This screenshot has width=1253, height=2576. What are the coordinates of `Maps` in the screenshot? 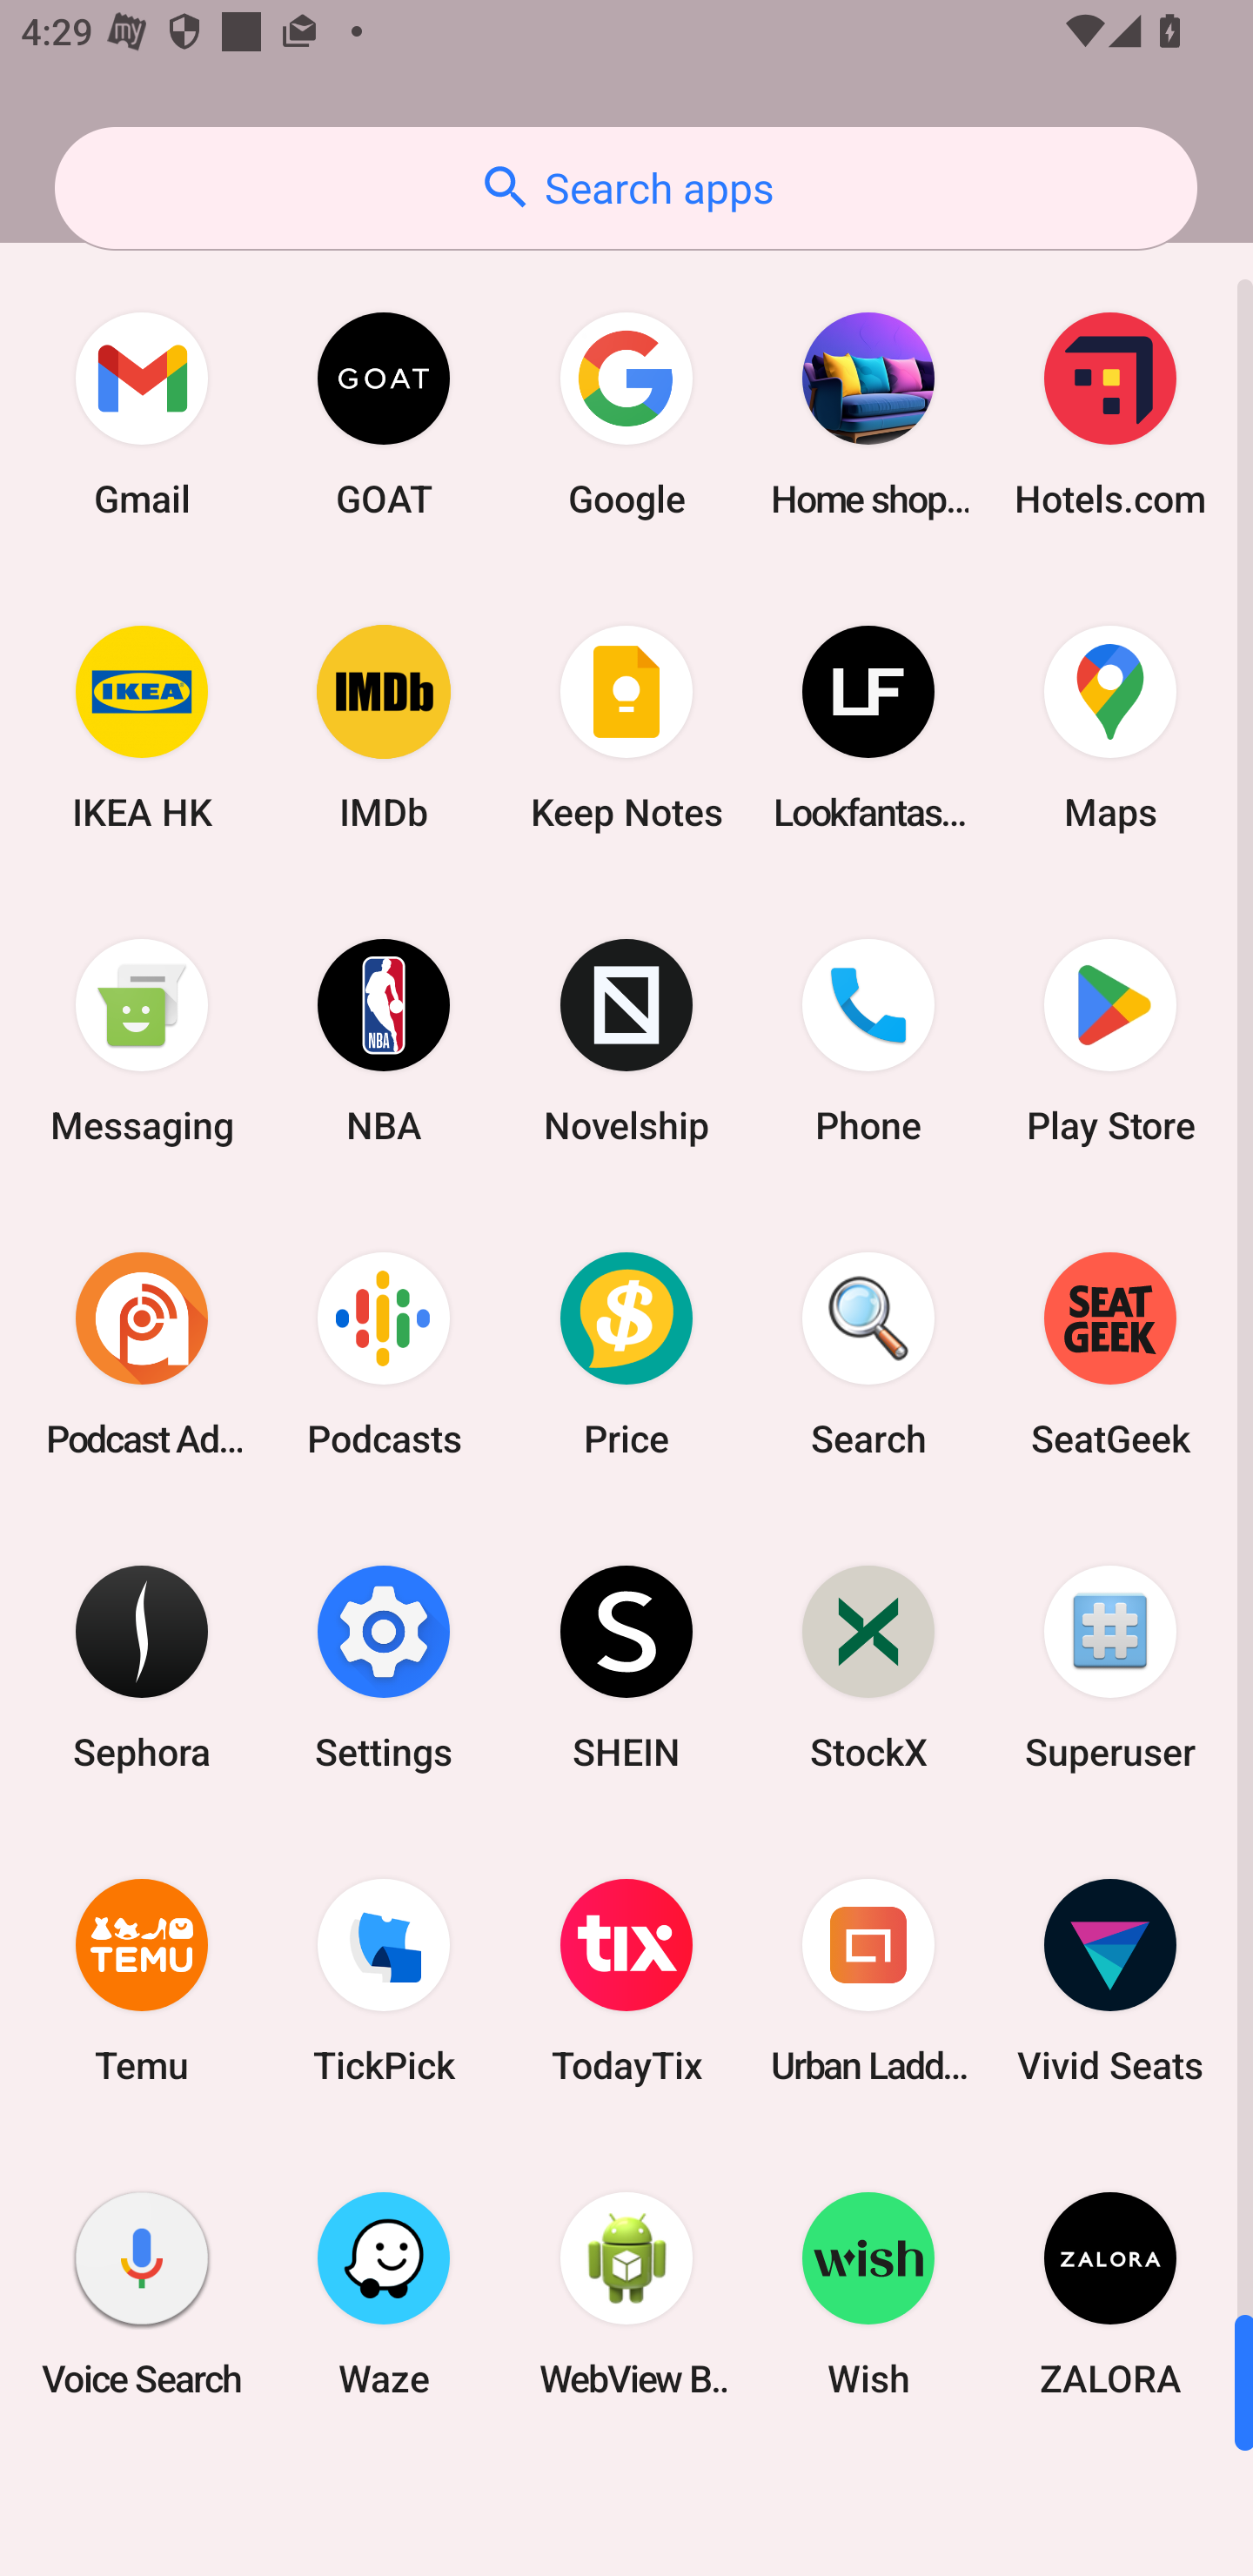 It's located at (1110, 728).